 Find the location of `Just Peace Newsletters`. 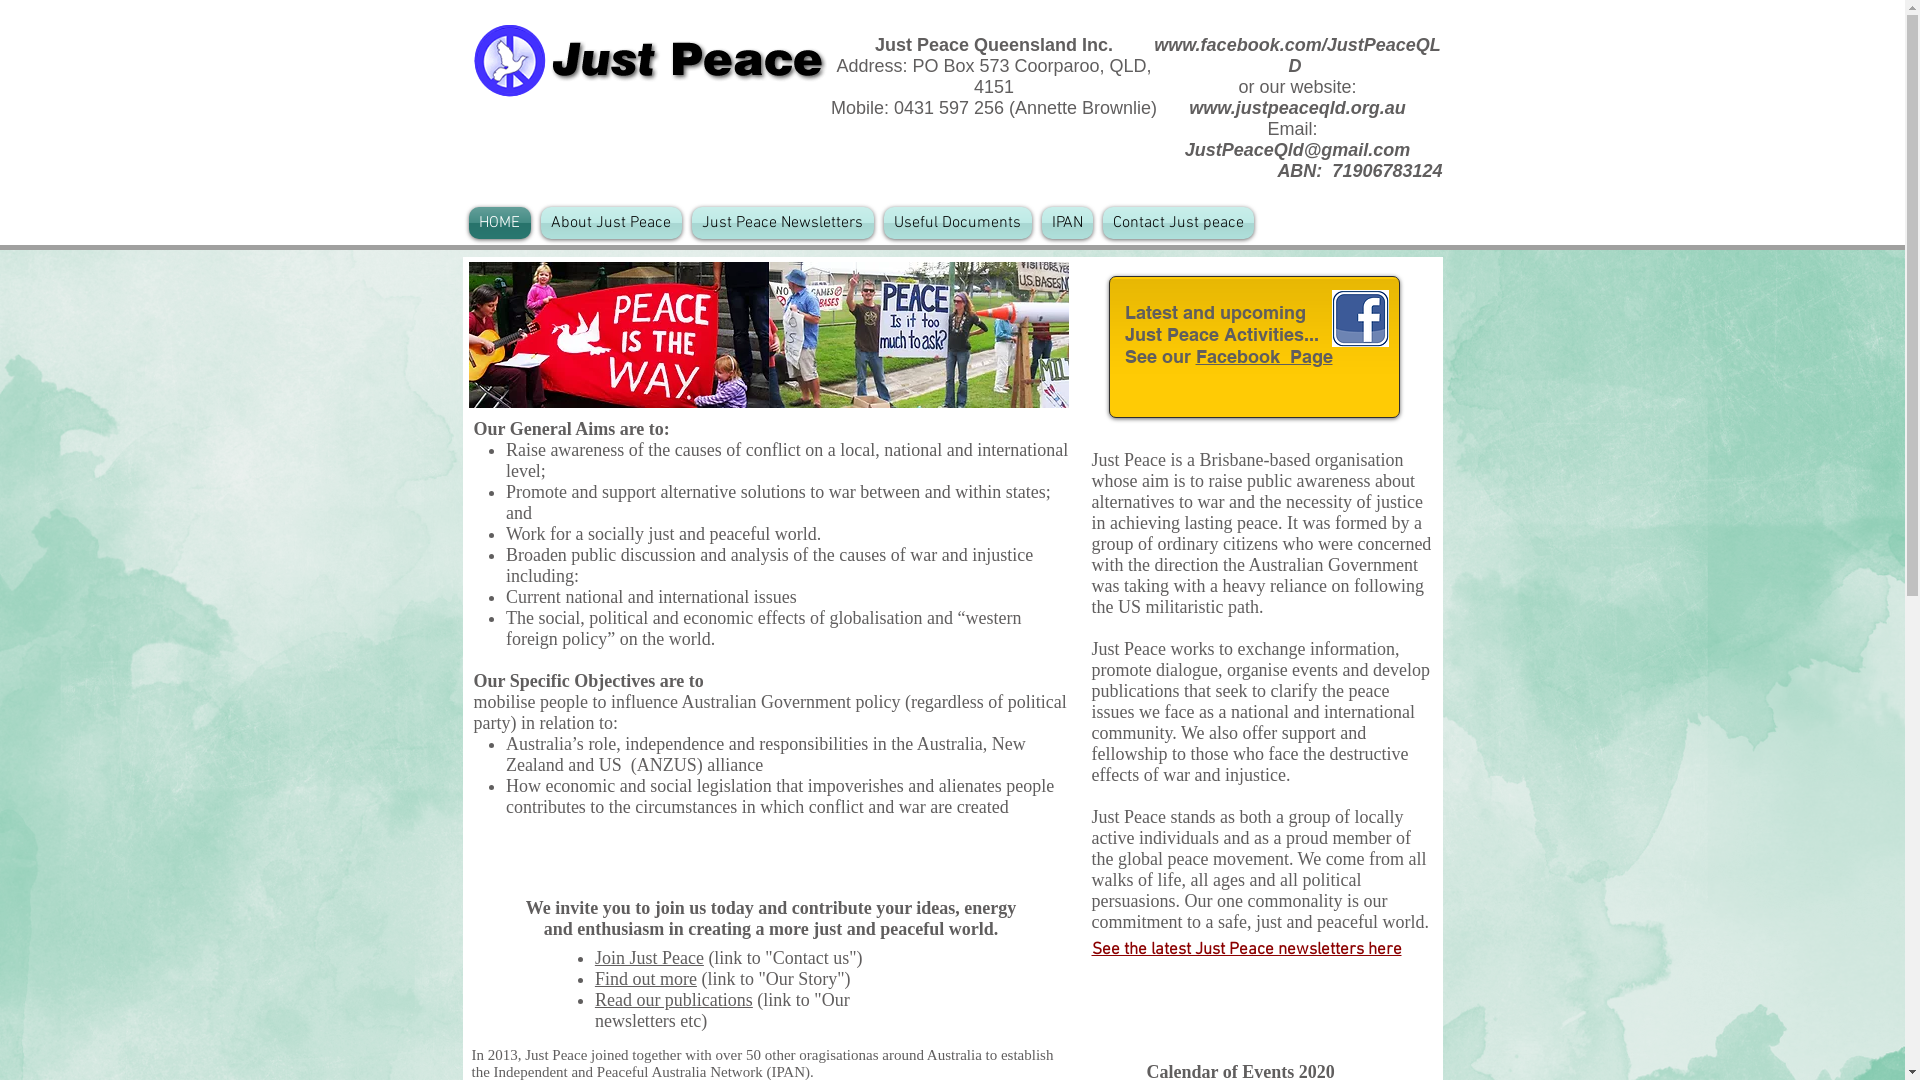

Just Peace Newsletters is located at coordinates (782, 223).